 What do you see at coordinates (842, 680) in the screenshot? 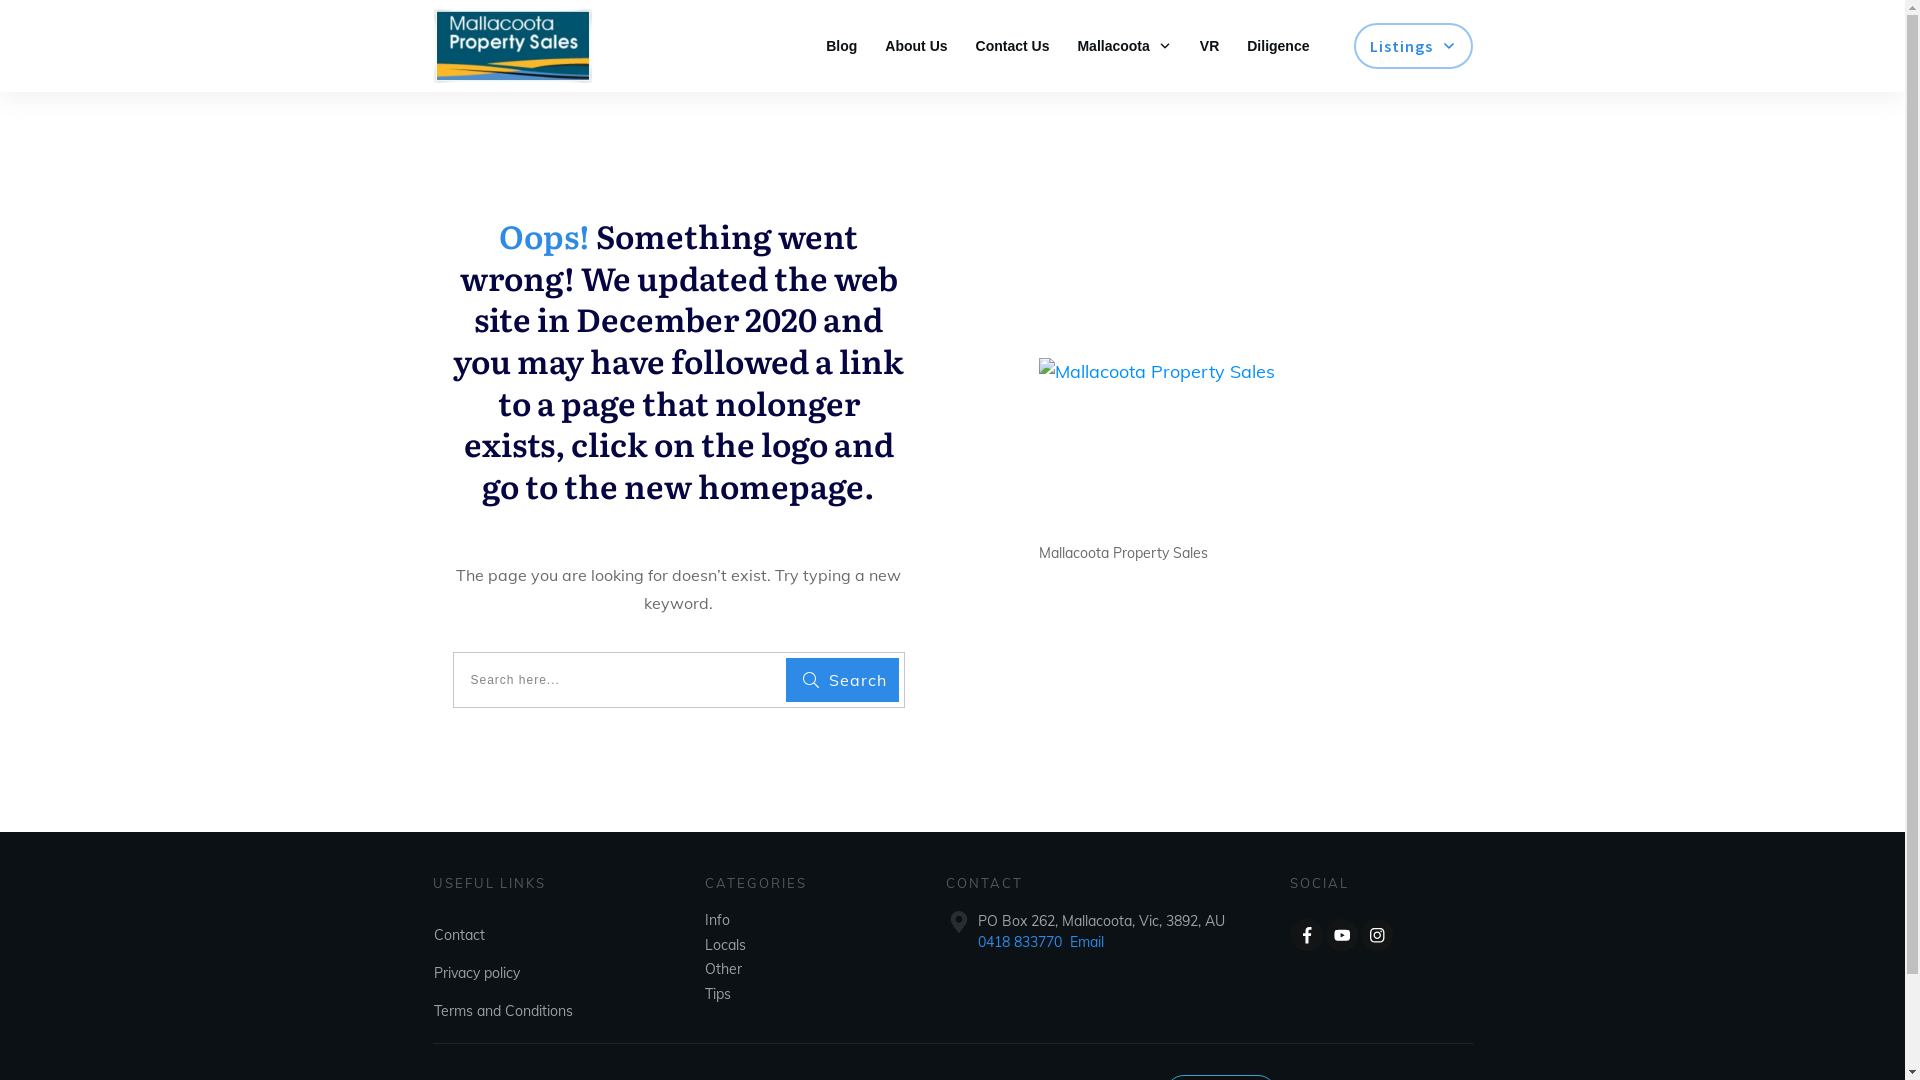
I see `Search` at bounding box center [842, 680].